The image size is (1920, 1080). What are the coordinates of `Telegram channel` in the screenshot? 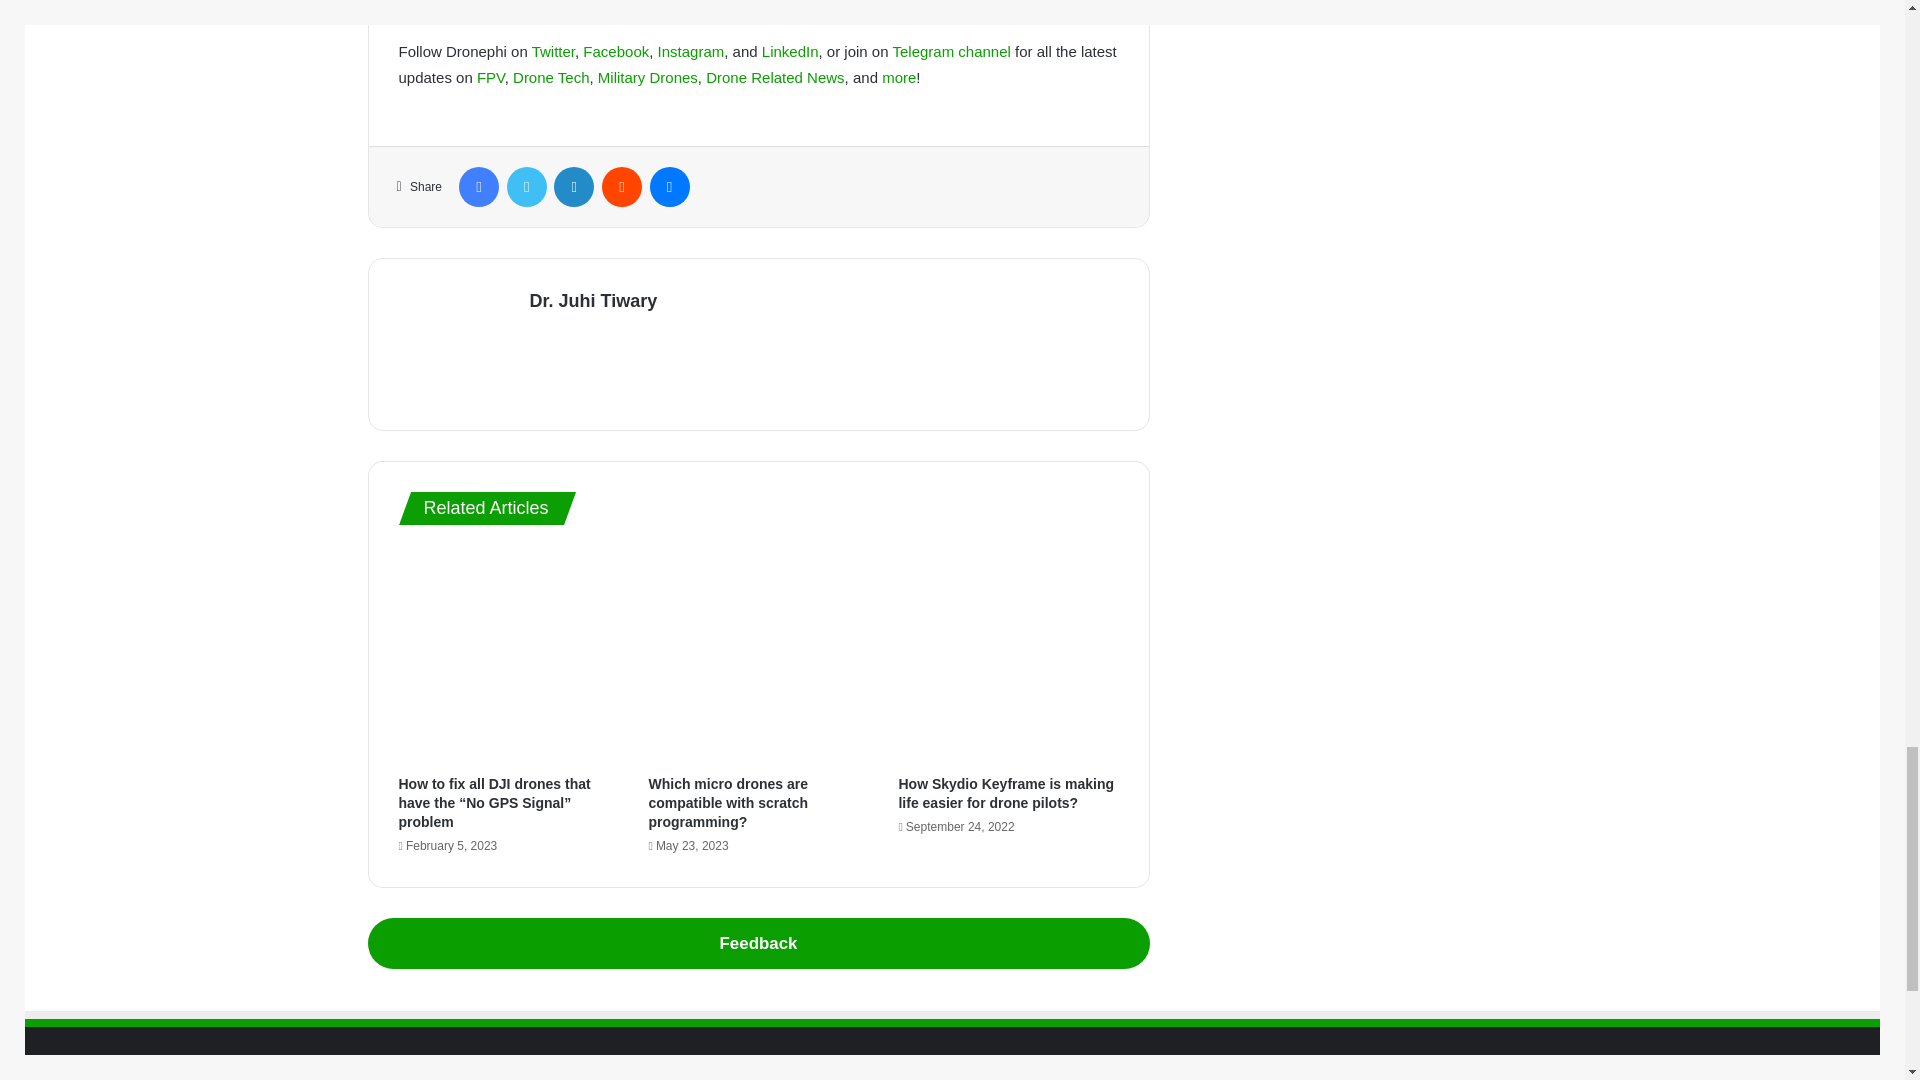 It's located at (950, 52).